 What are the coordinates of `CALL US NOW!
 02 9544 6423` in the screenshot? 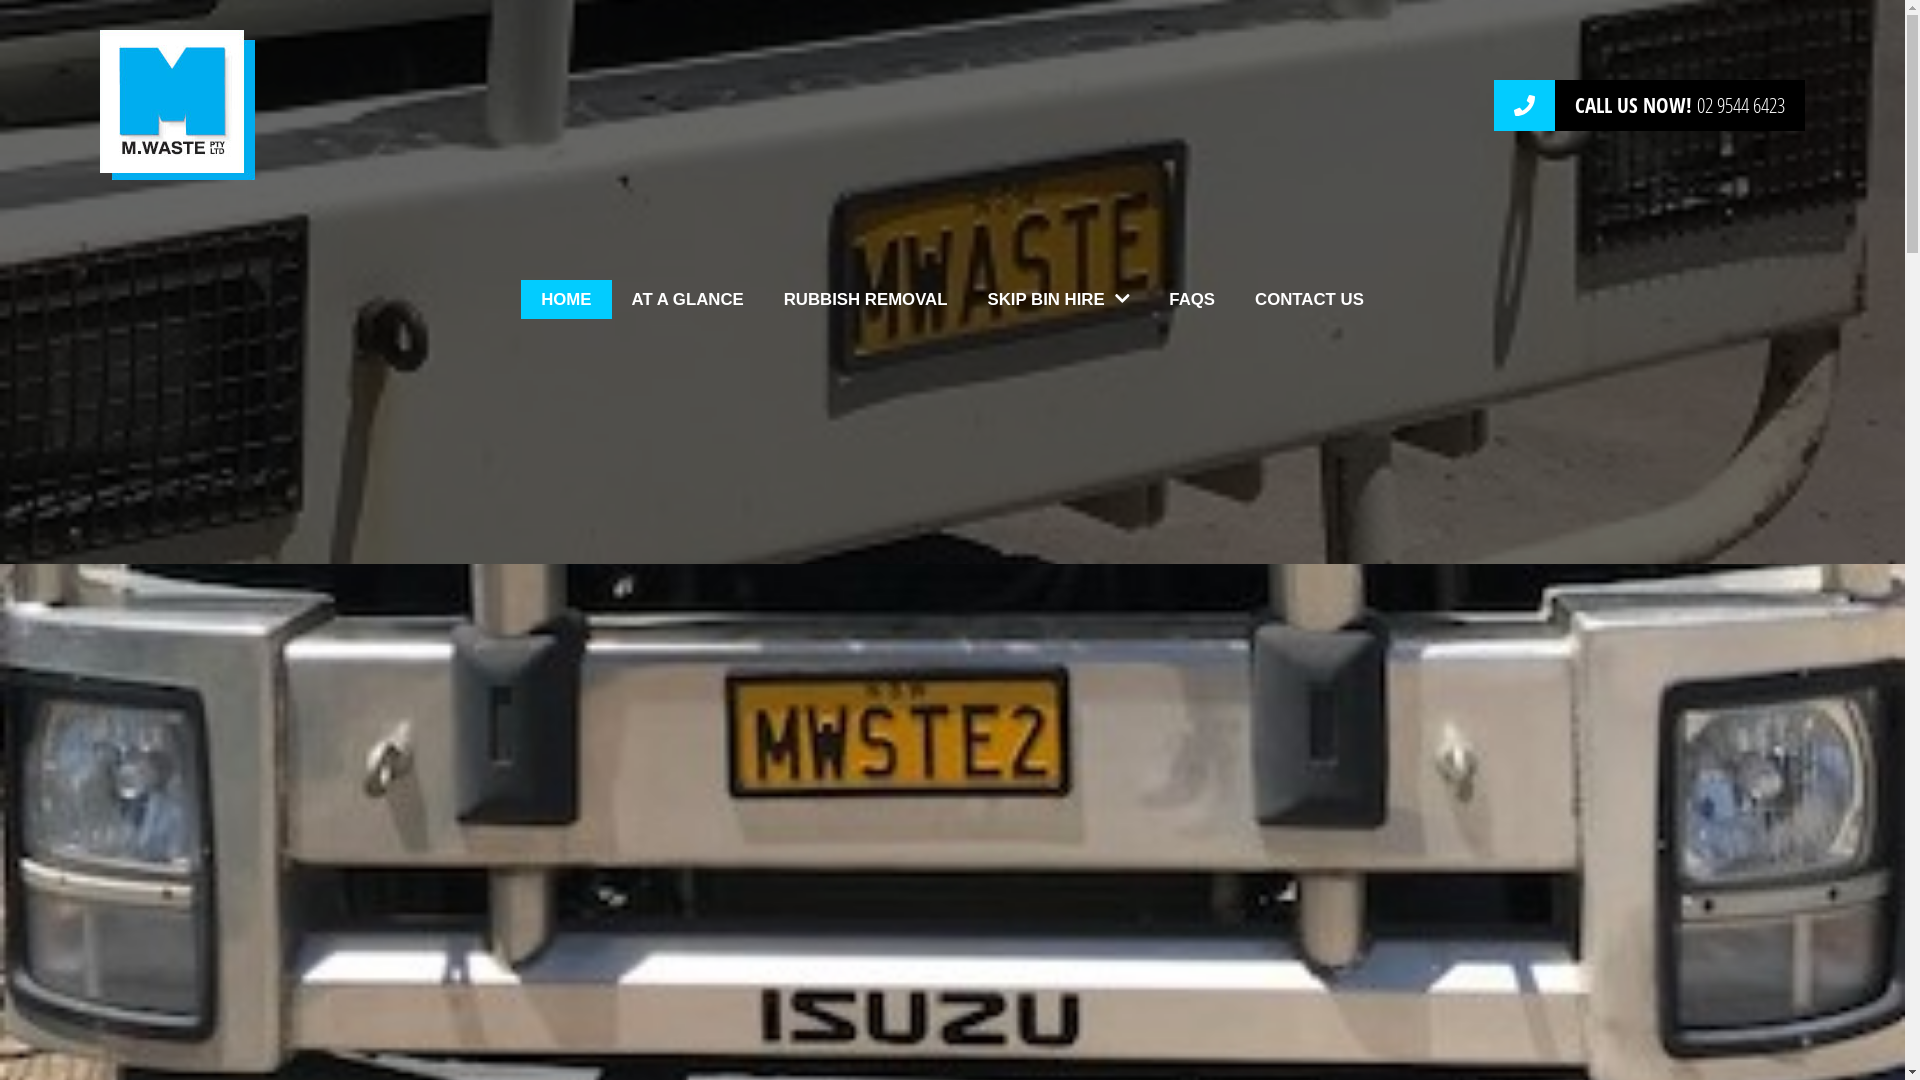 It's located at (1650, 106).